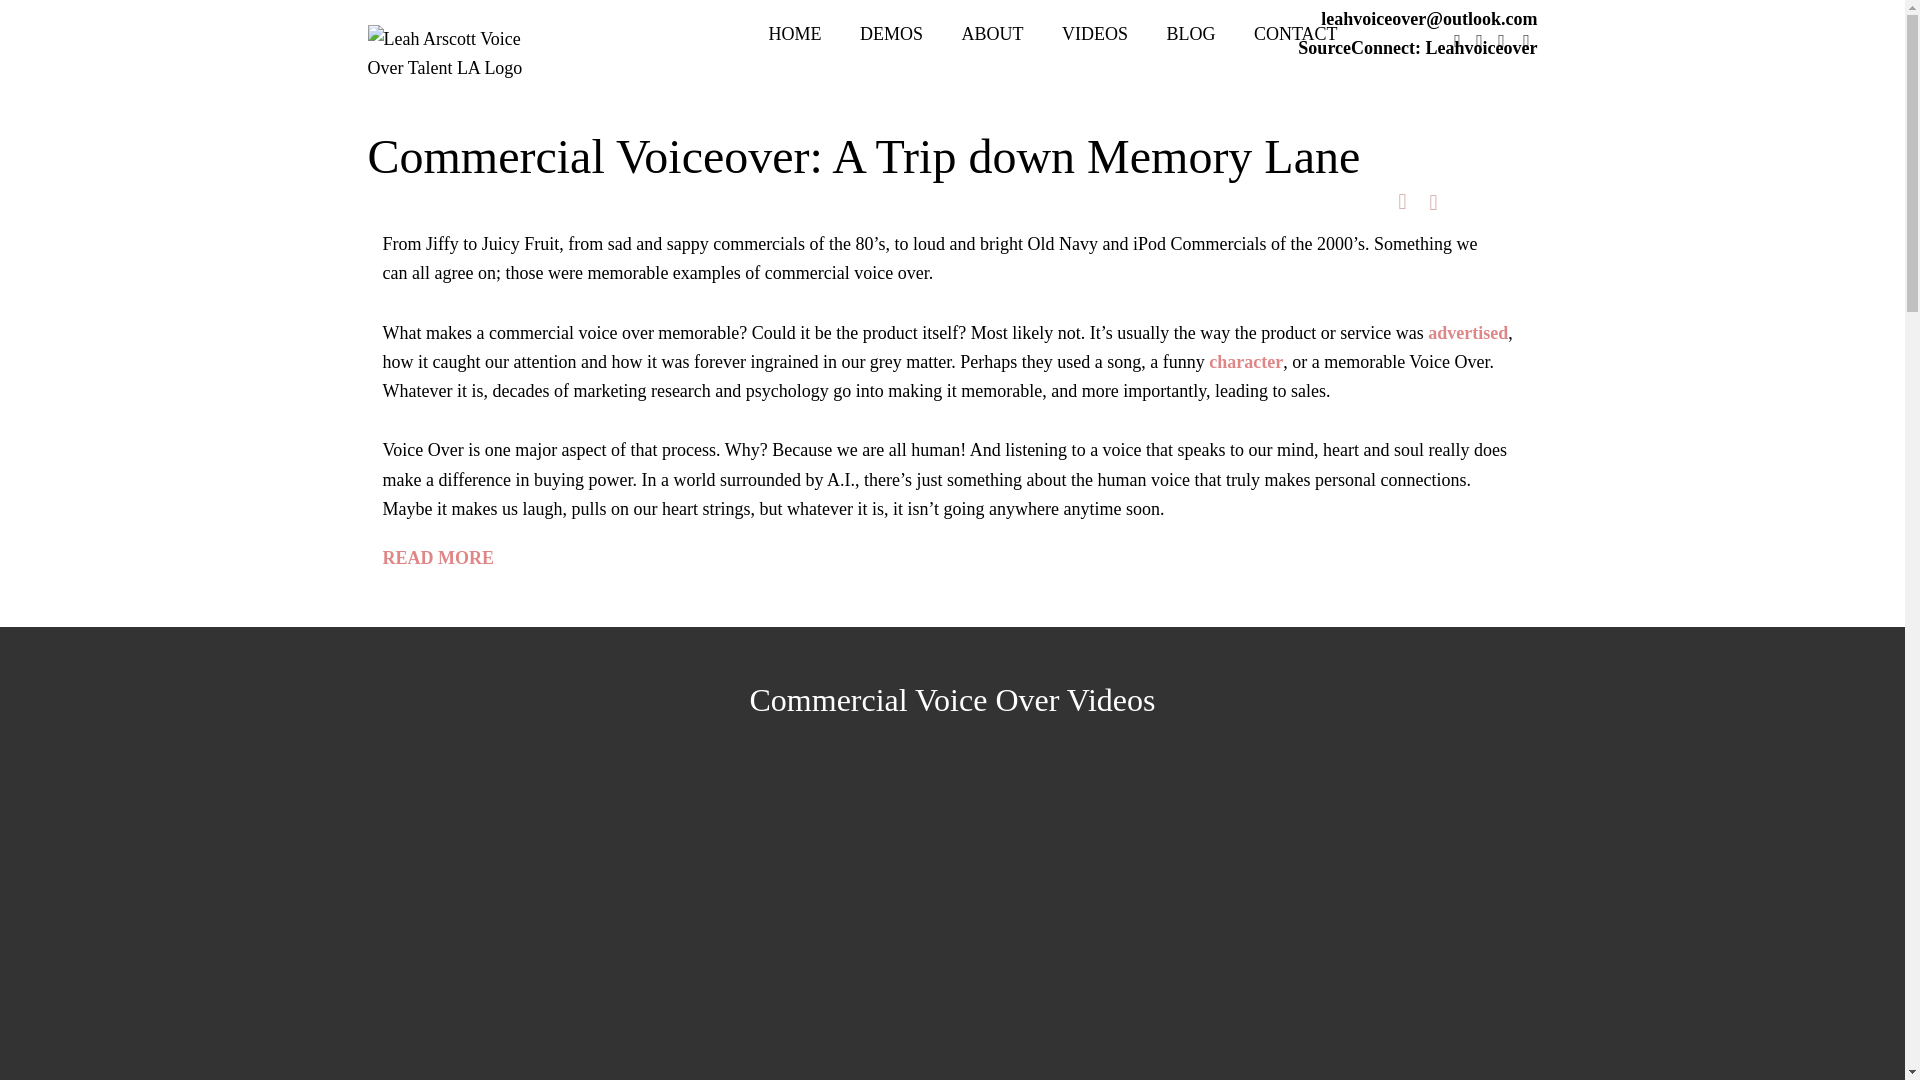 The height and width of the screenshot is (1080, 1920). What do you see at coordinates (992, 34) in the screenshot?
I see `ABOUT` at bounding box center [992, 34].